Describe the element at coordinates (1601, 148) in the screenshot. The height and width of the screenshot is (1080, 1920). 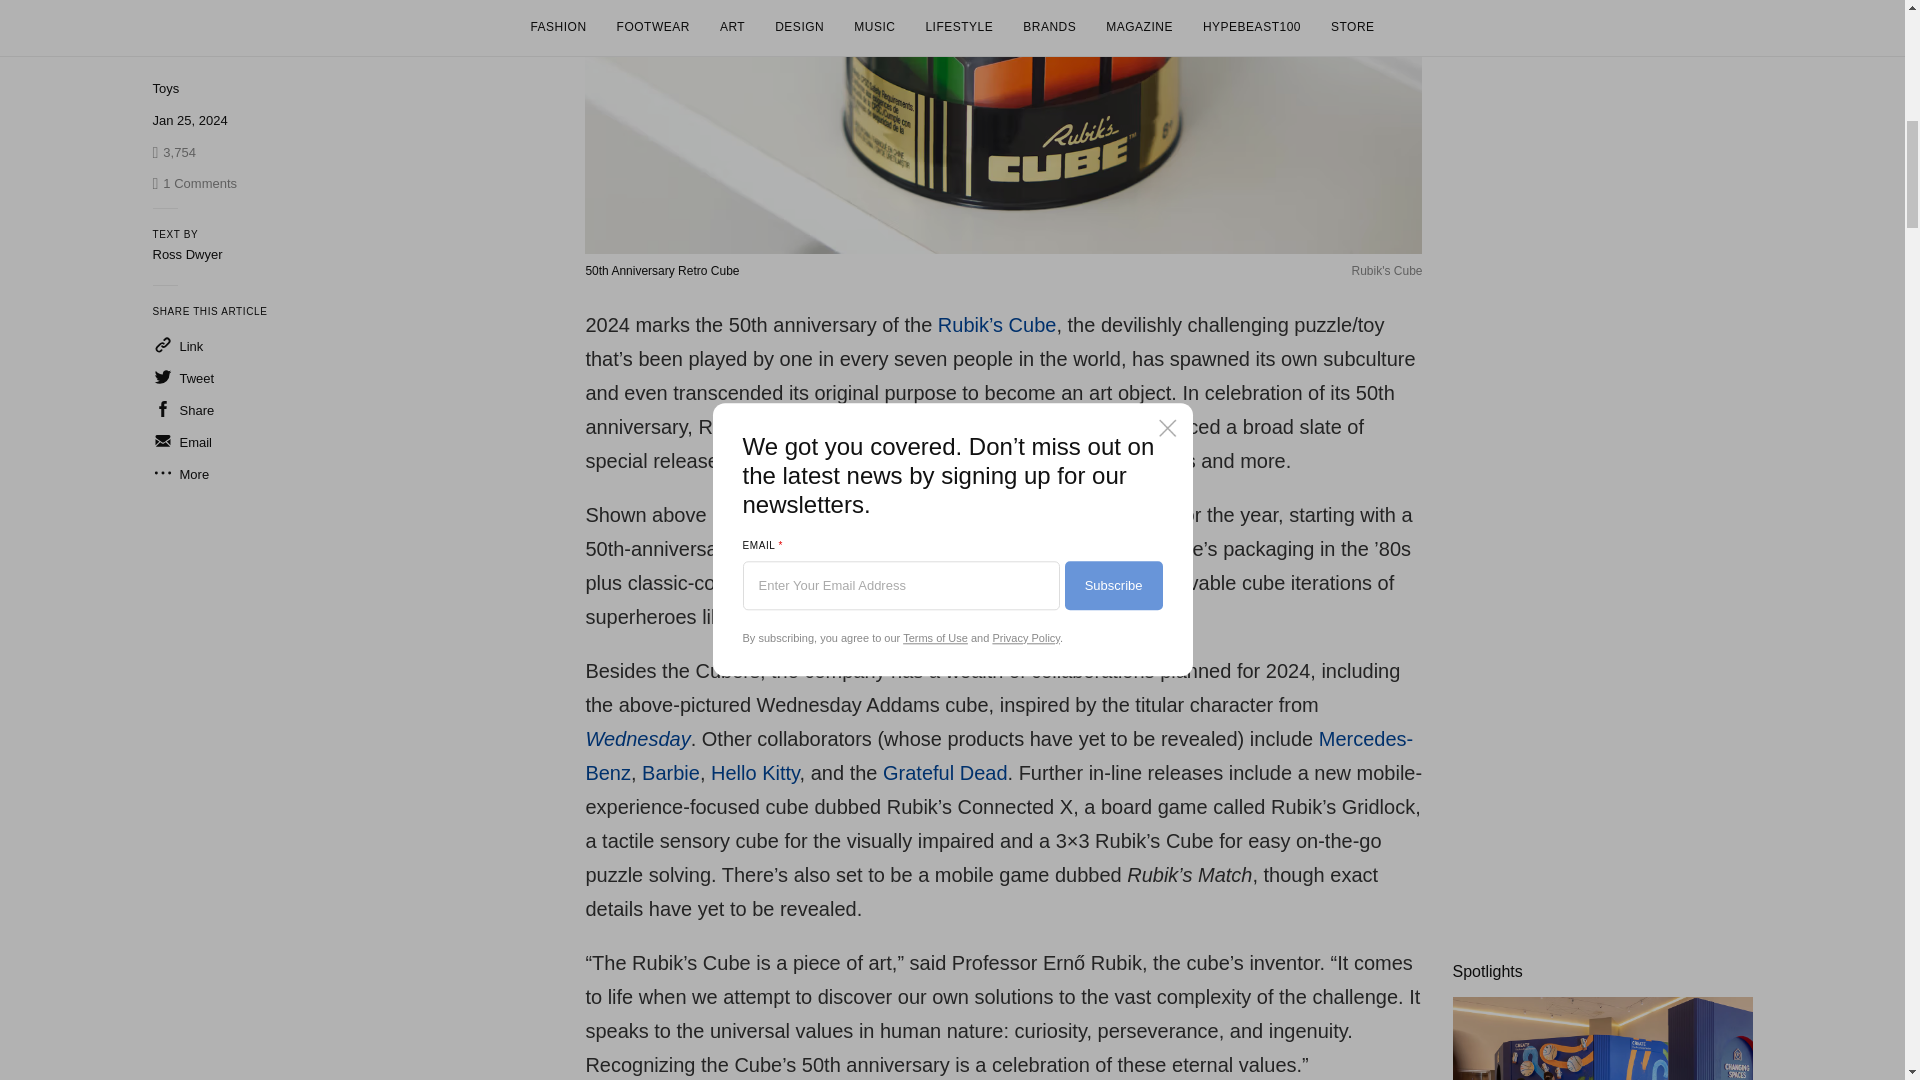
I see `3rd party ad content` at that location.